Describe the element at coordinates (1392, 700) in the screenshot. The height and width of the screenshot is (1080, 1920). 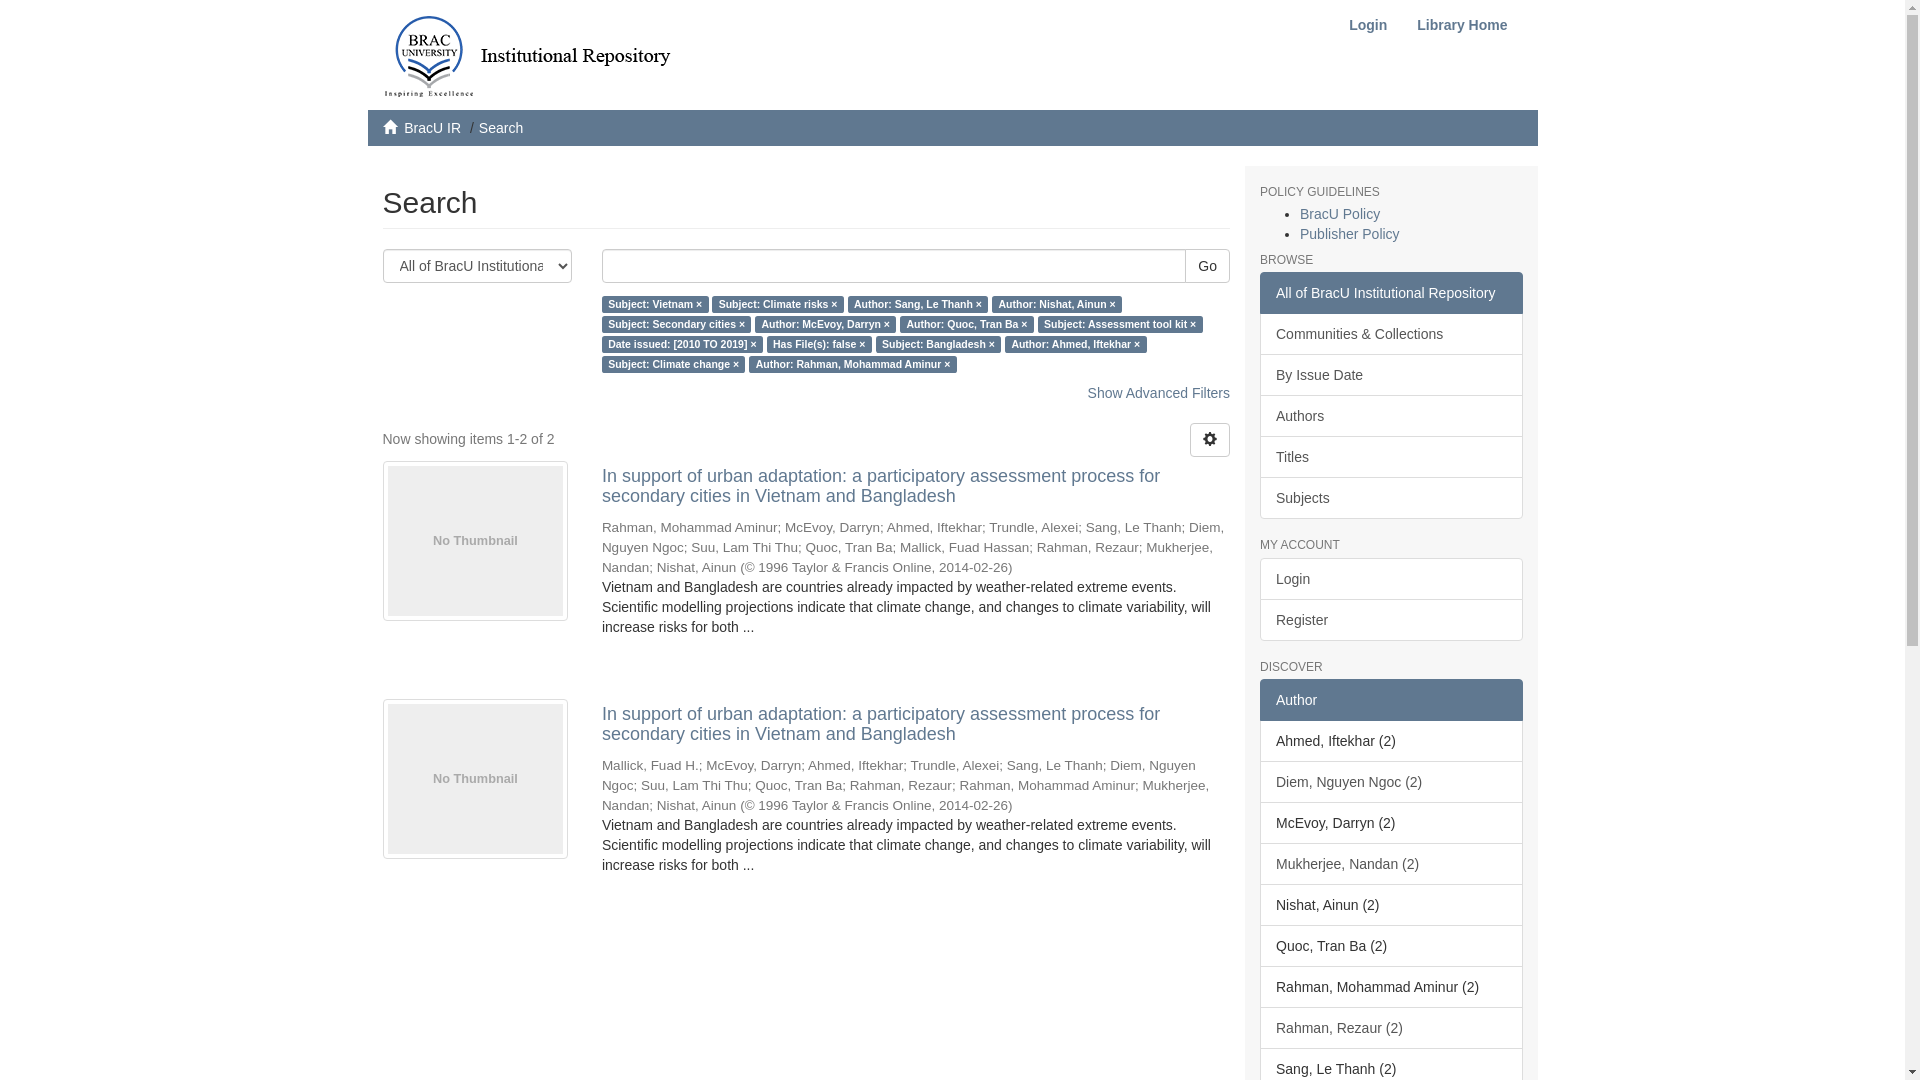
I see `Author` at that location.